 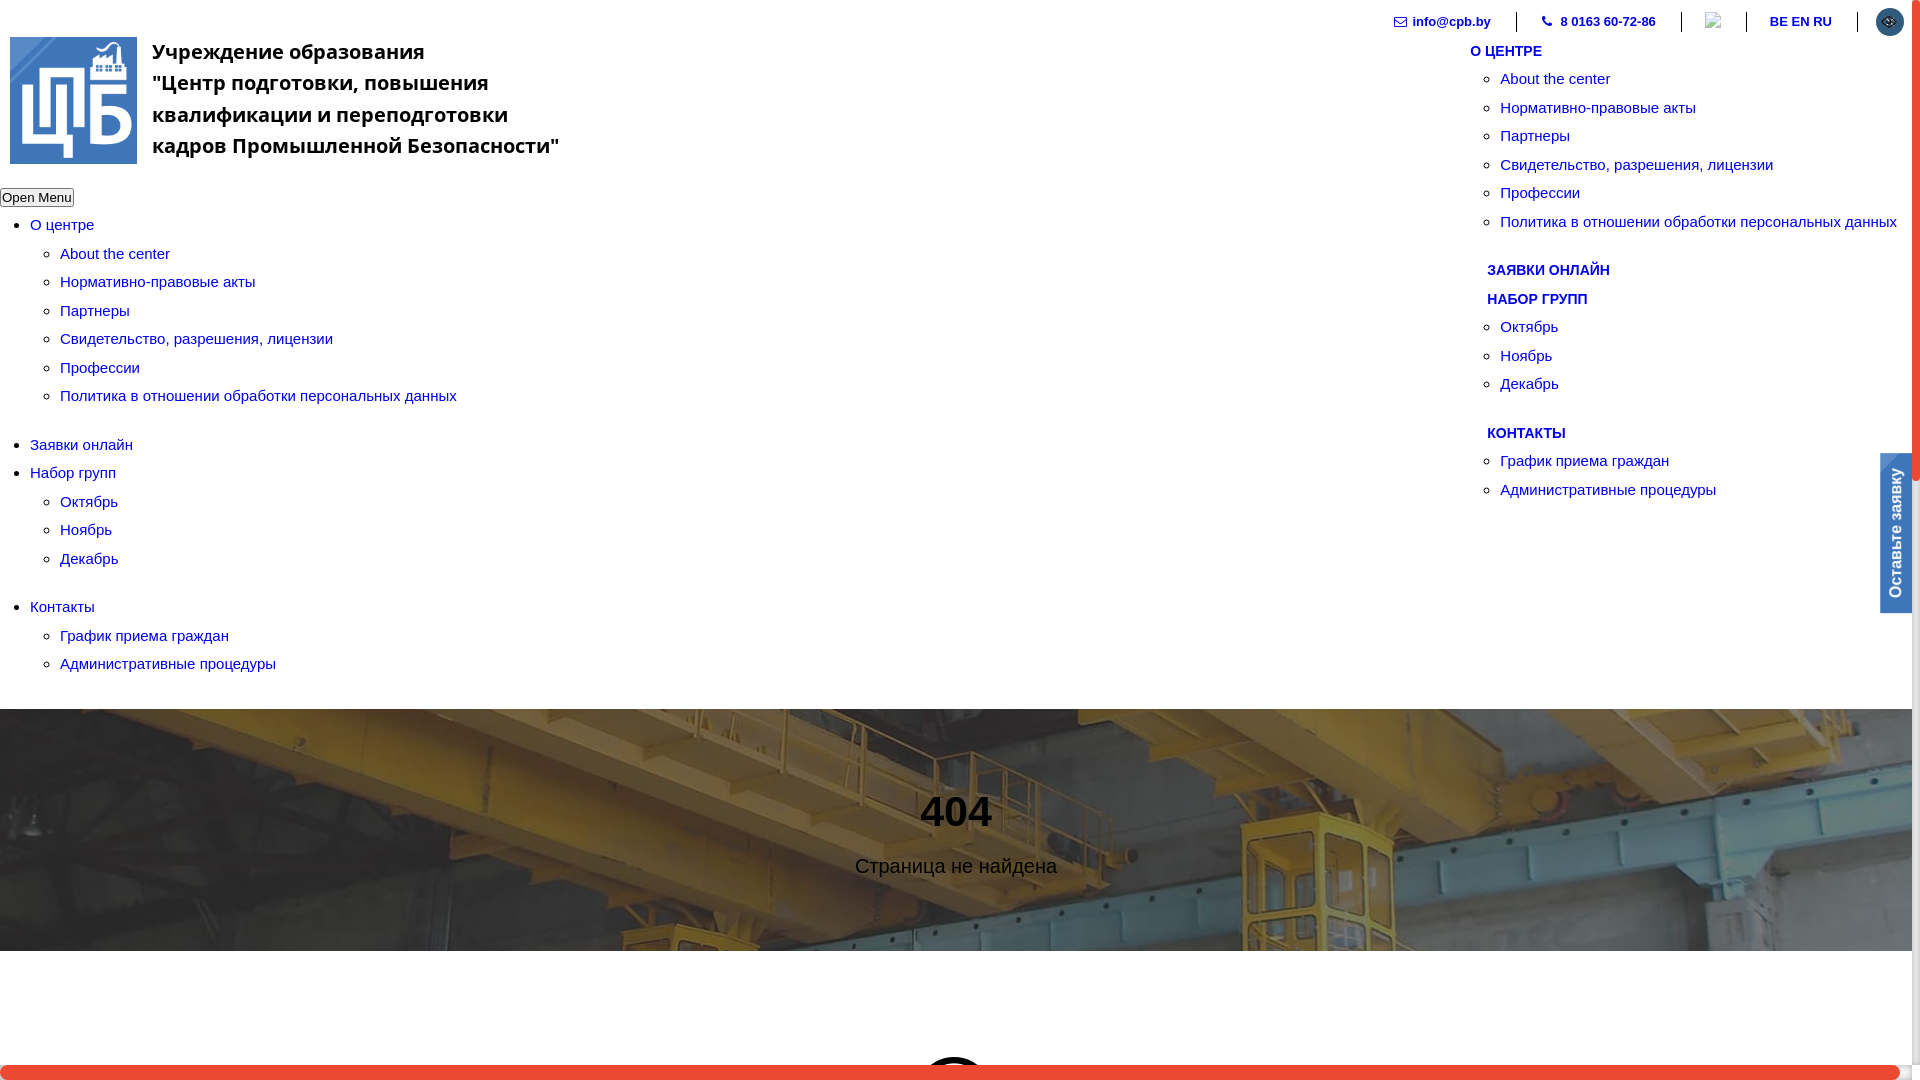 What do you see at coordinates (115, 254) in the screenshot?
I see `About the center` at bounding box center [115, 254].